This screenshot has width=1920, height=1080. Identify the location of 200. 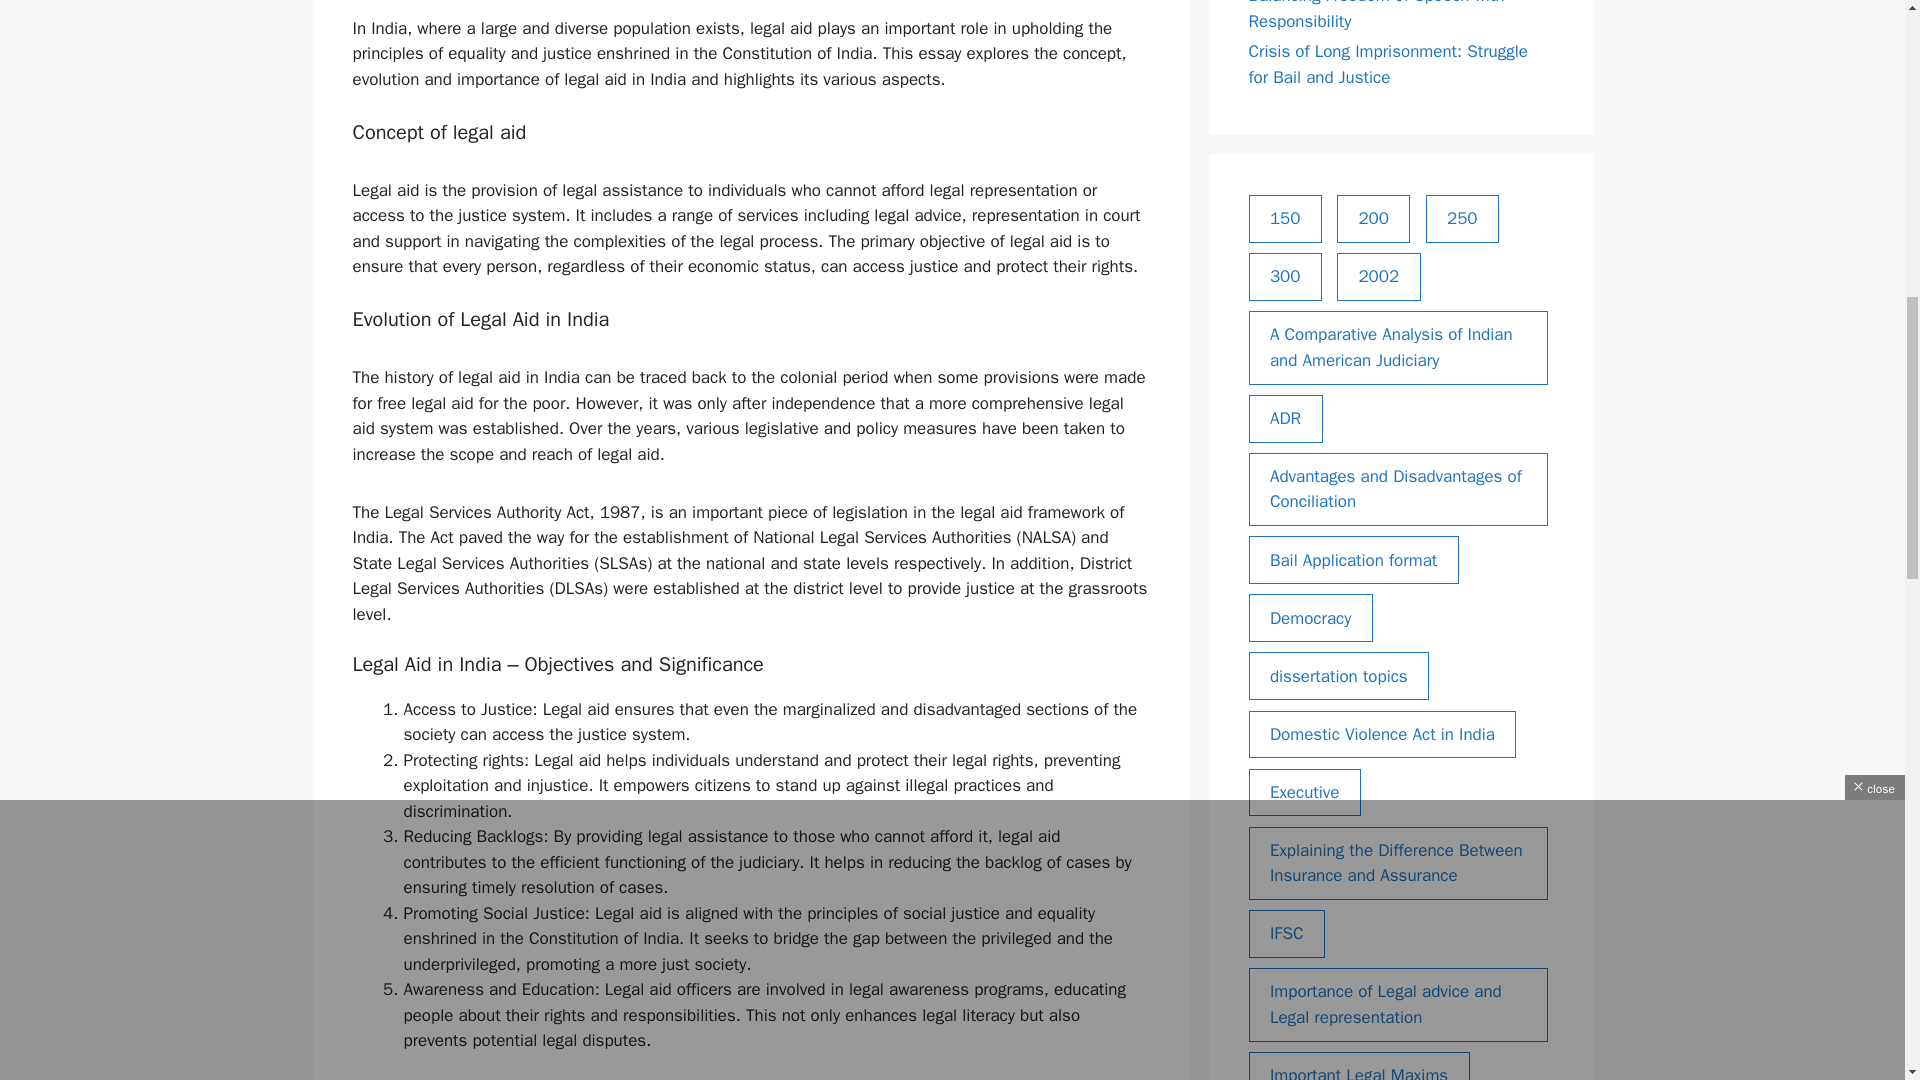
(1372, 219).